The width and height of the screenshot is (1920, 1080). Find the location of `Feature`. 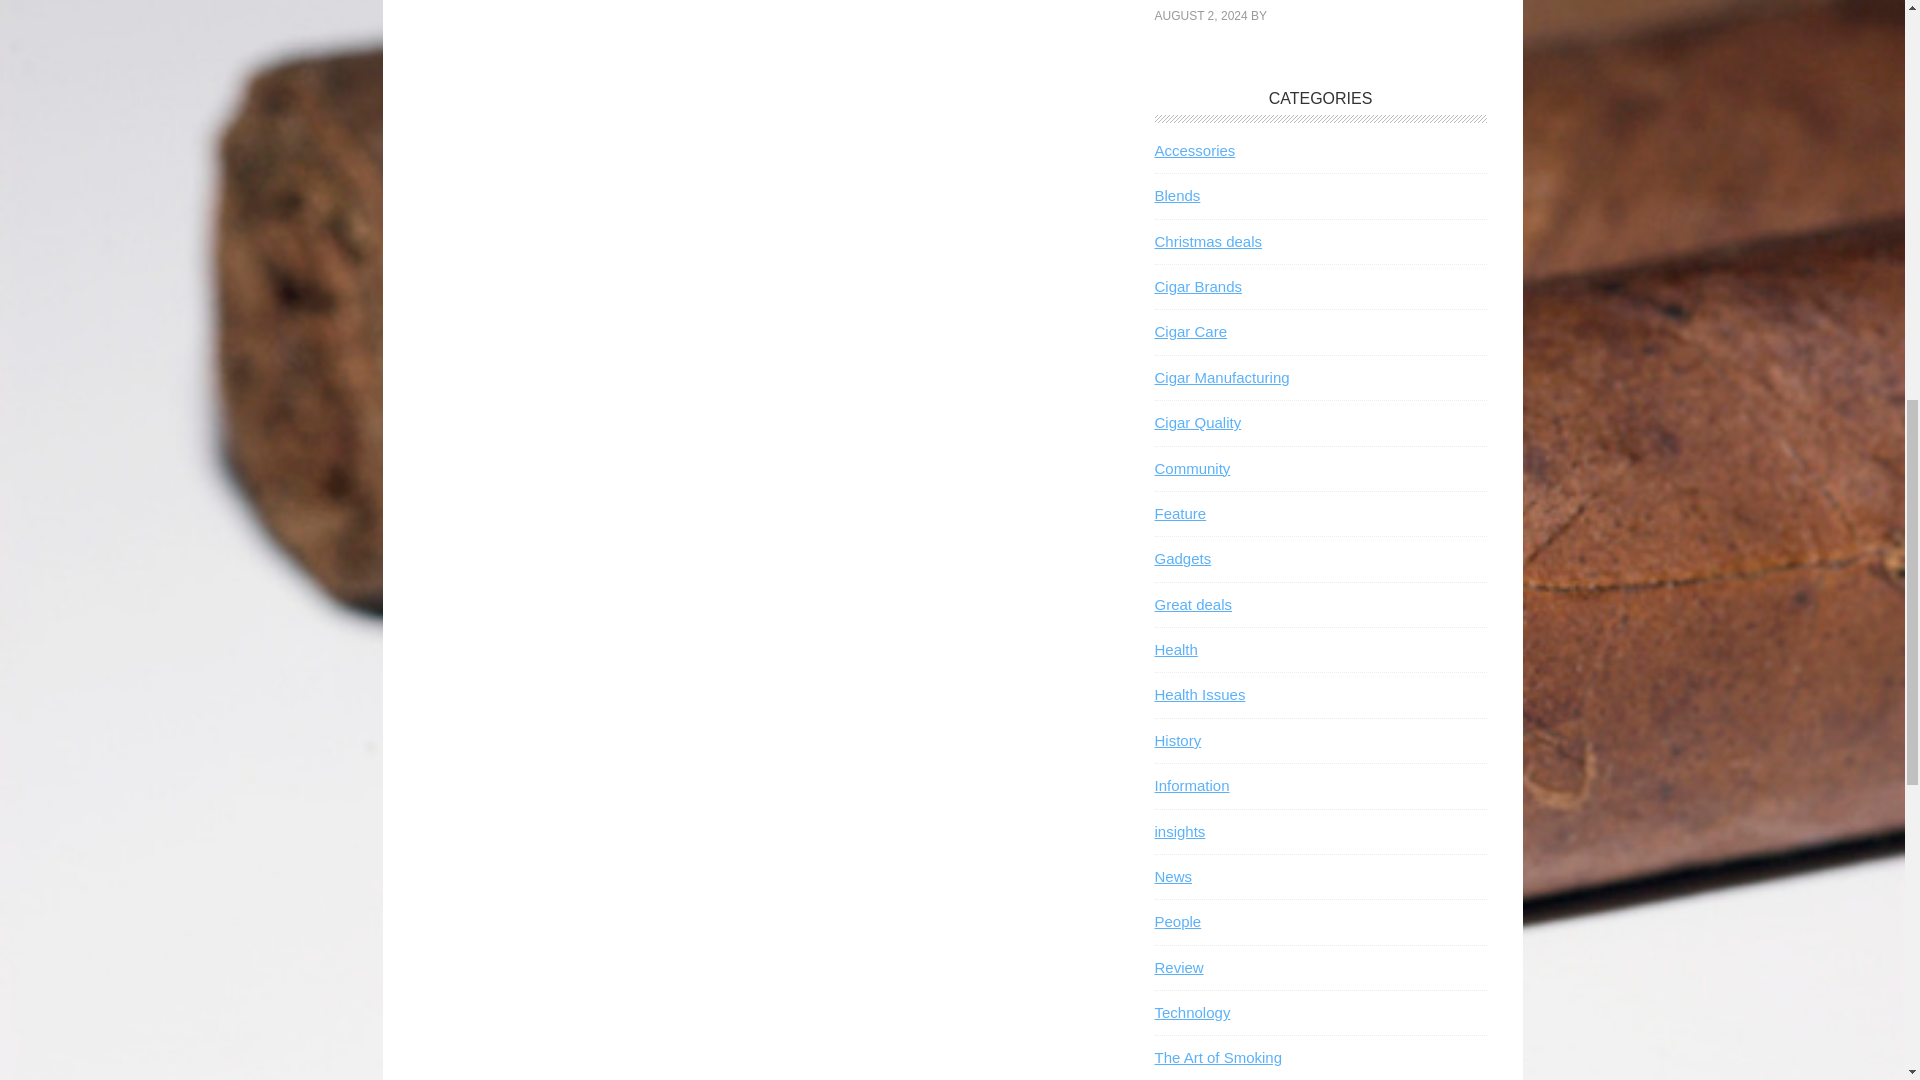

Feature is located at coordinates (1179, 513).